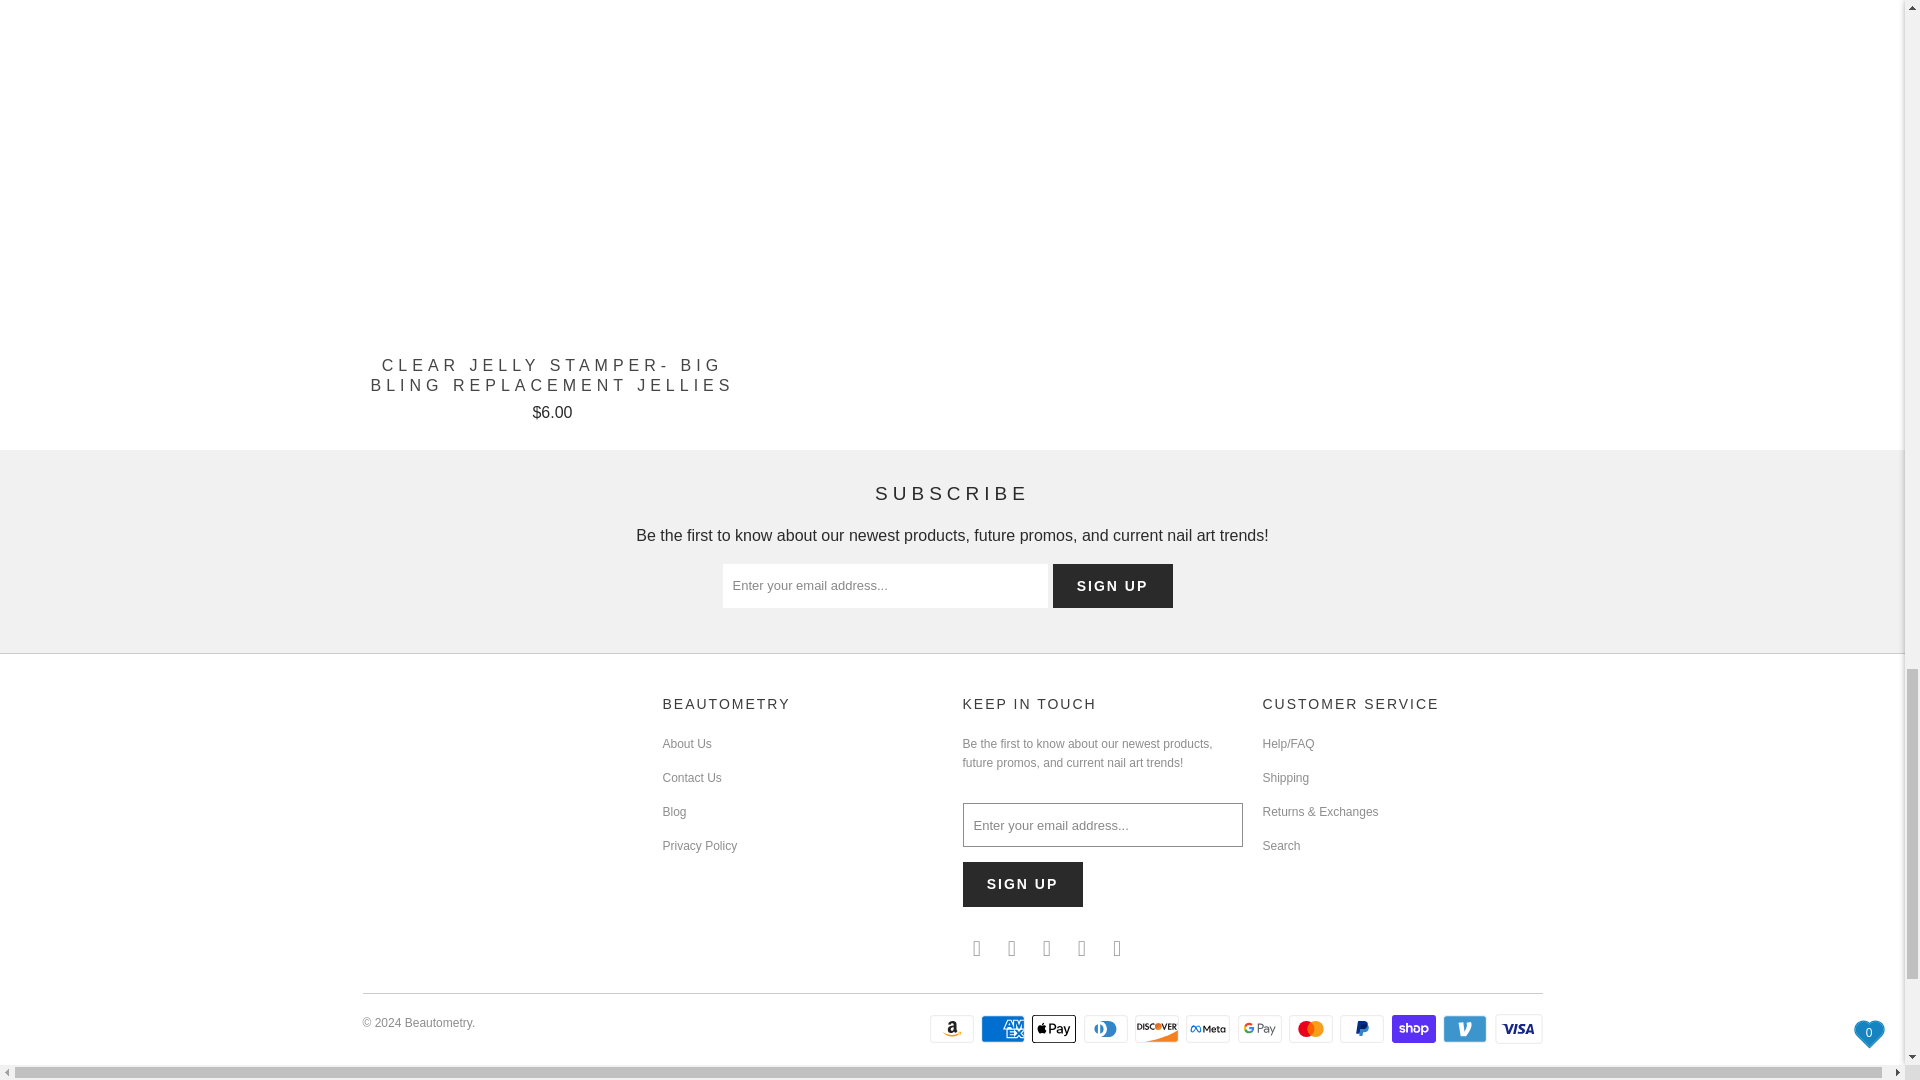 This screenshot has height=1080, width=1920. Describe the element at coordinates (1005, 1029) in the screenshot. I see `American Express` at that location.